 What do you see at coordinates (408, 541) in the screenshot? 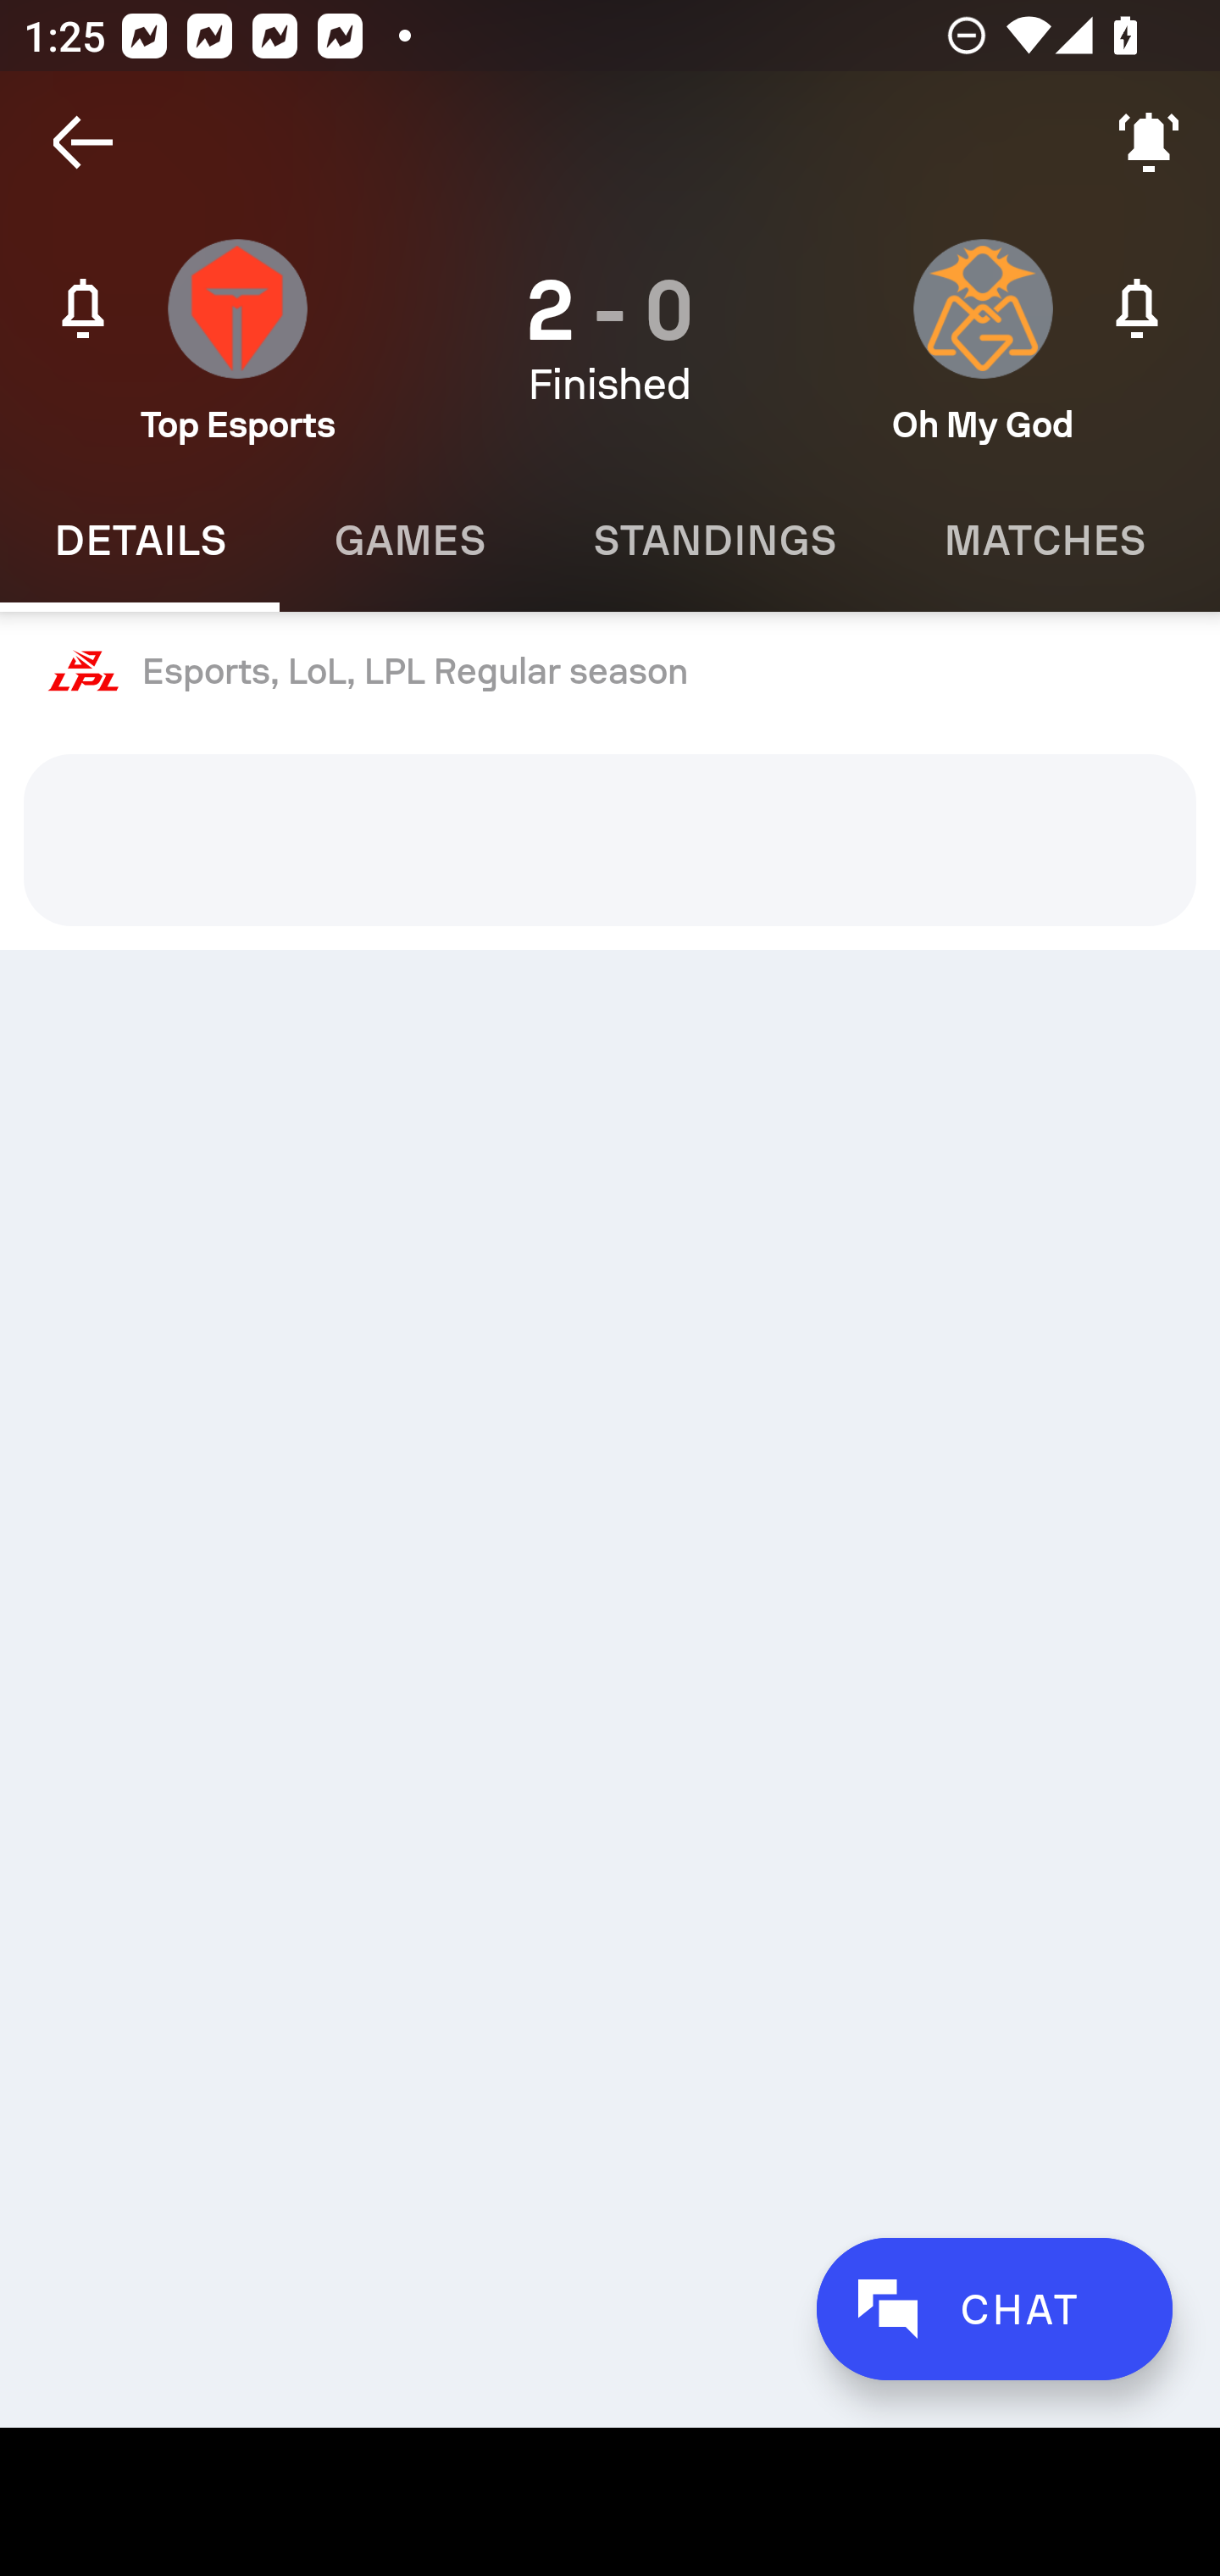
I see `Games GAMES` at bounding box center [408, 541].